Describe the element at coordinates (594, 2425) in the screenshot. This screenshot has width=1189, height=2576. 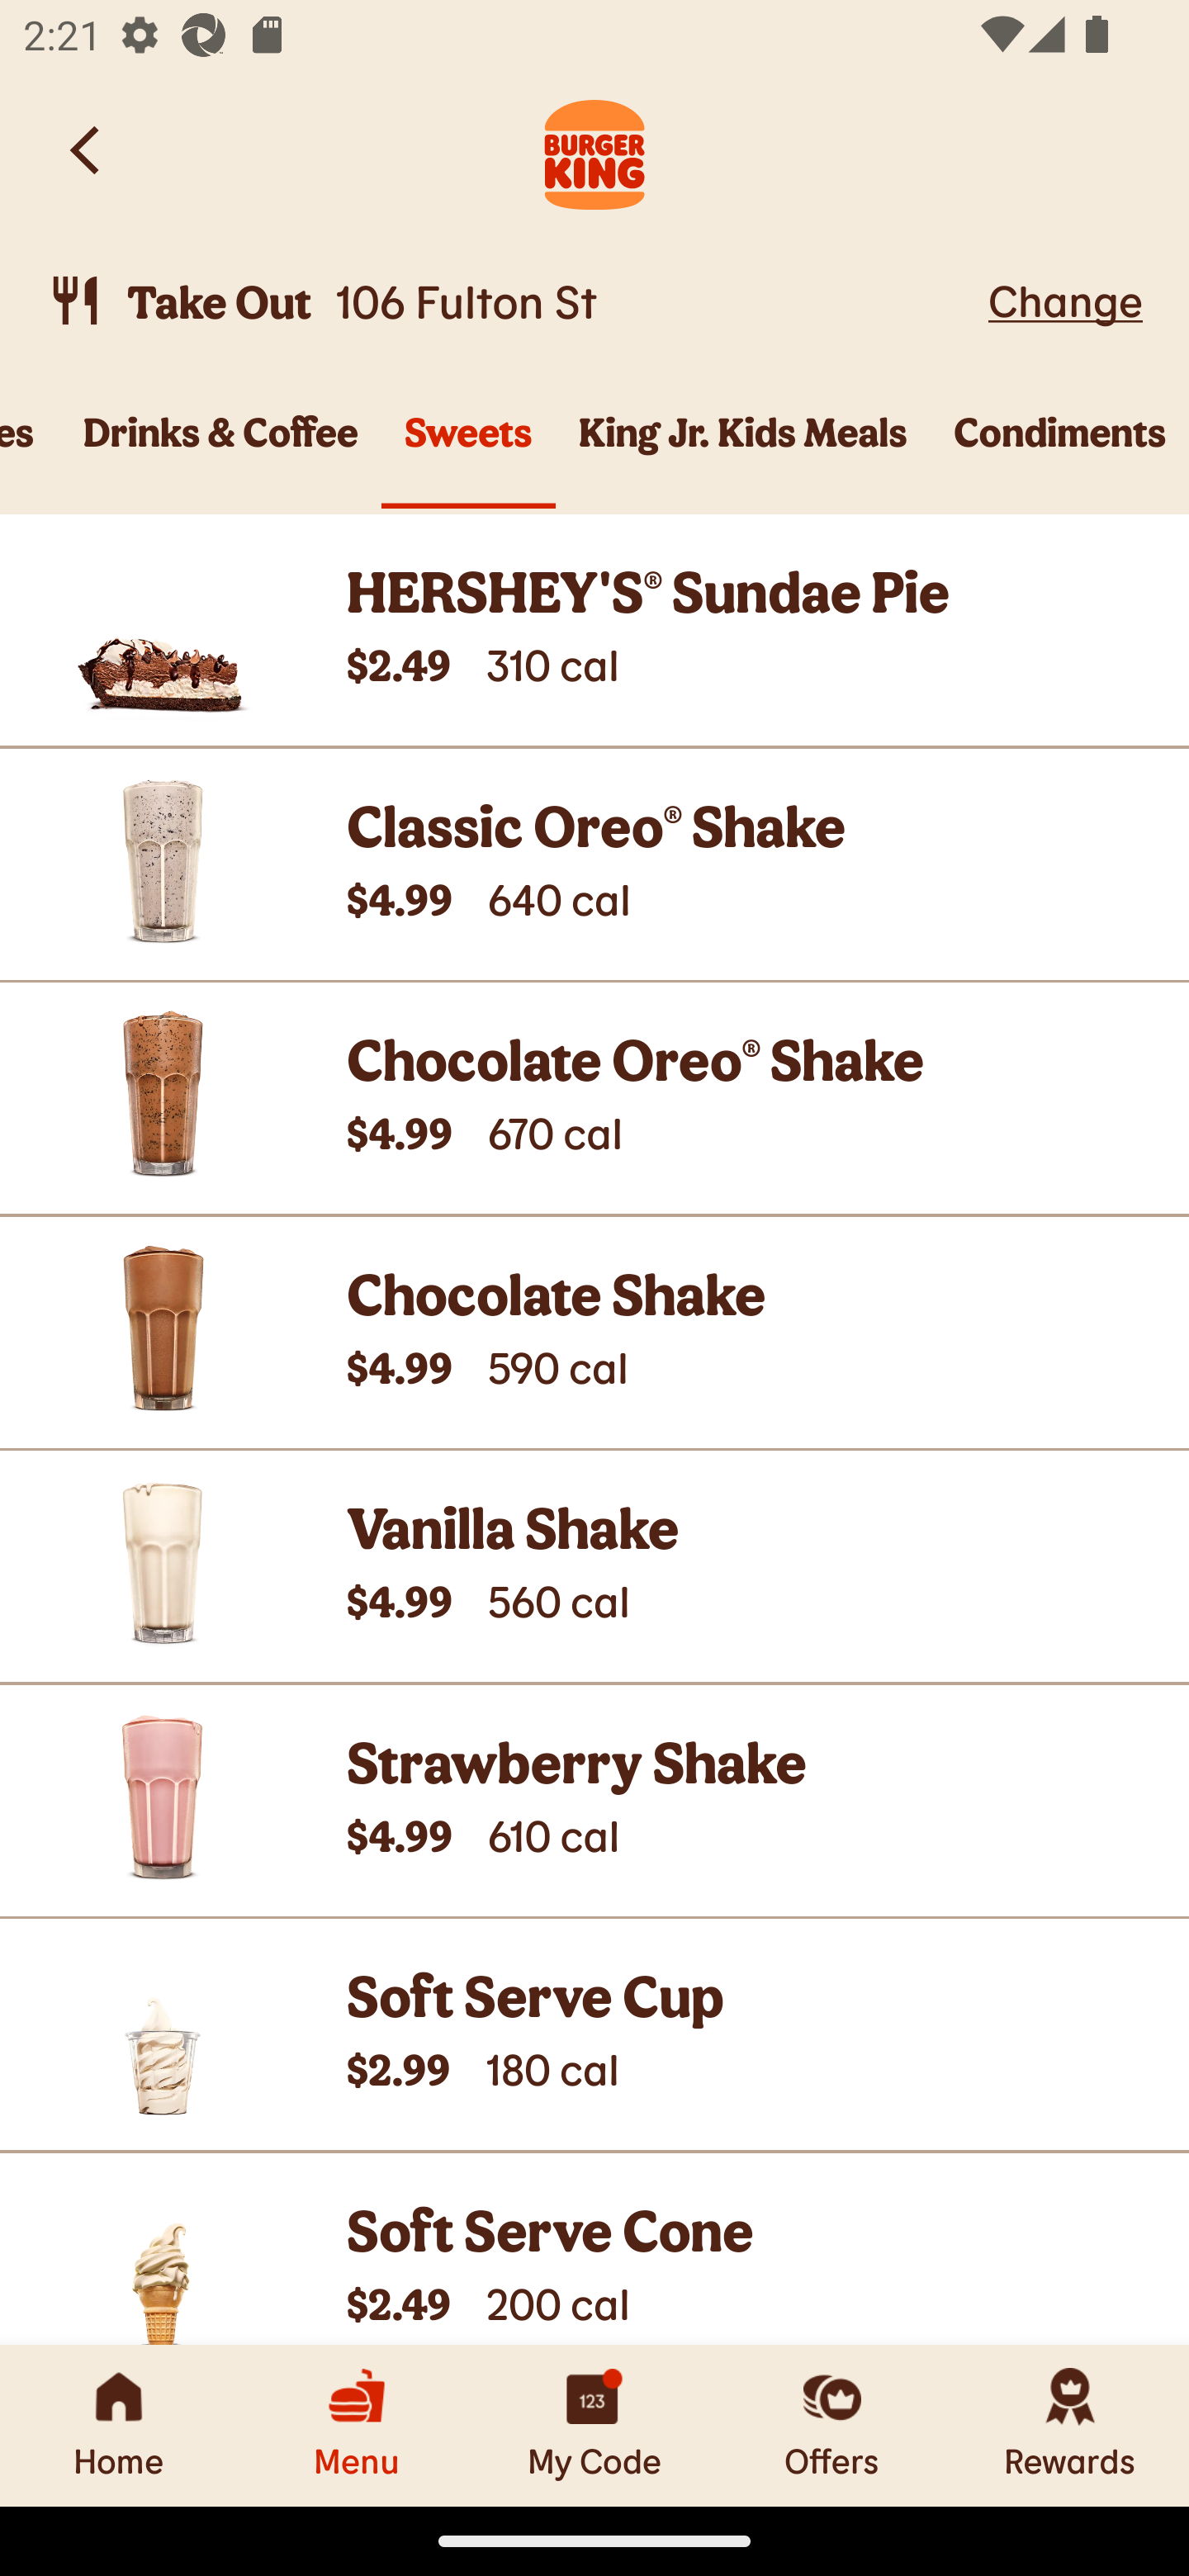
I see `My Code` at that location.